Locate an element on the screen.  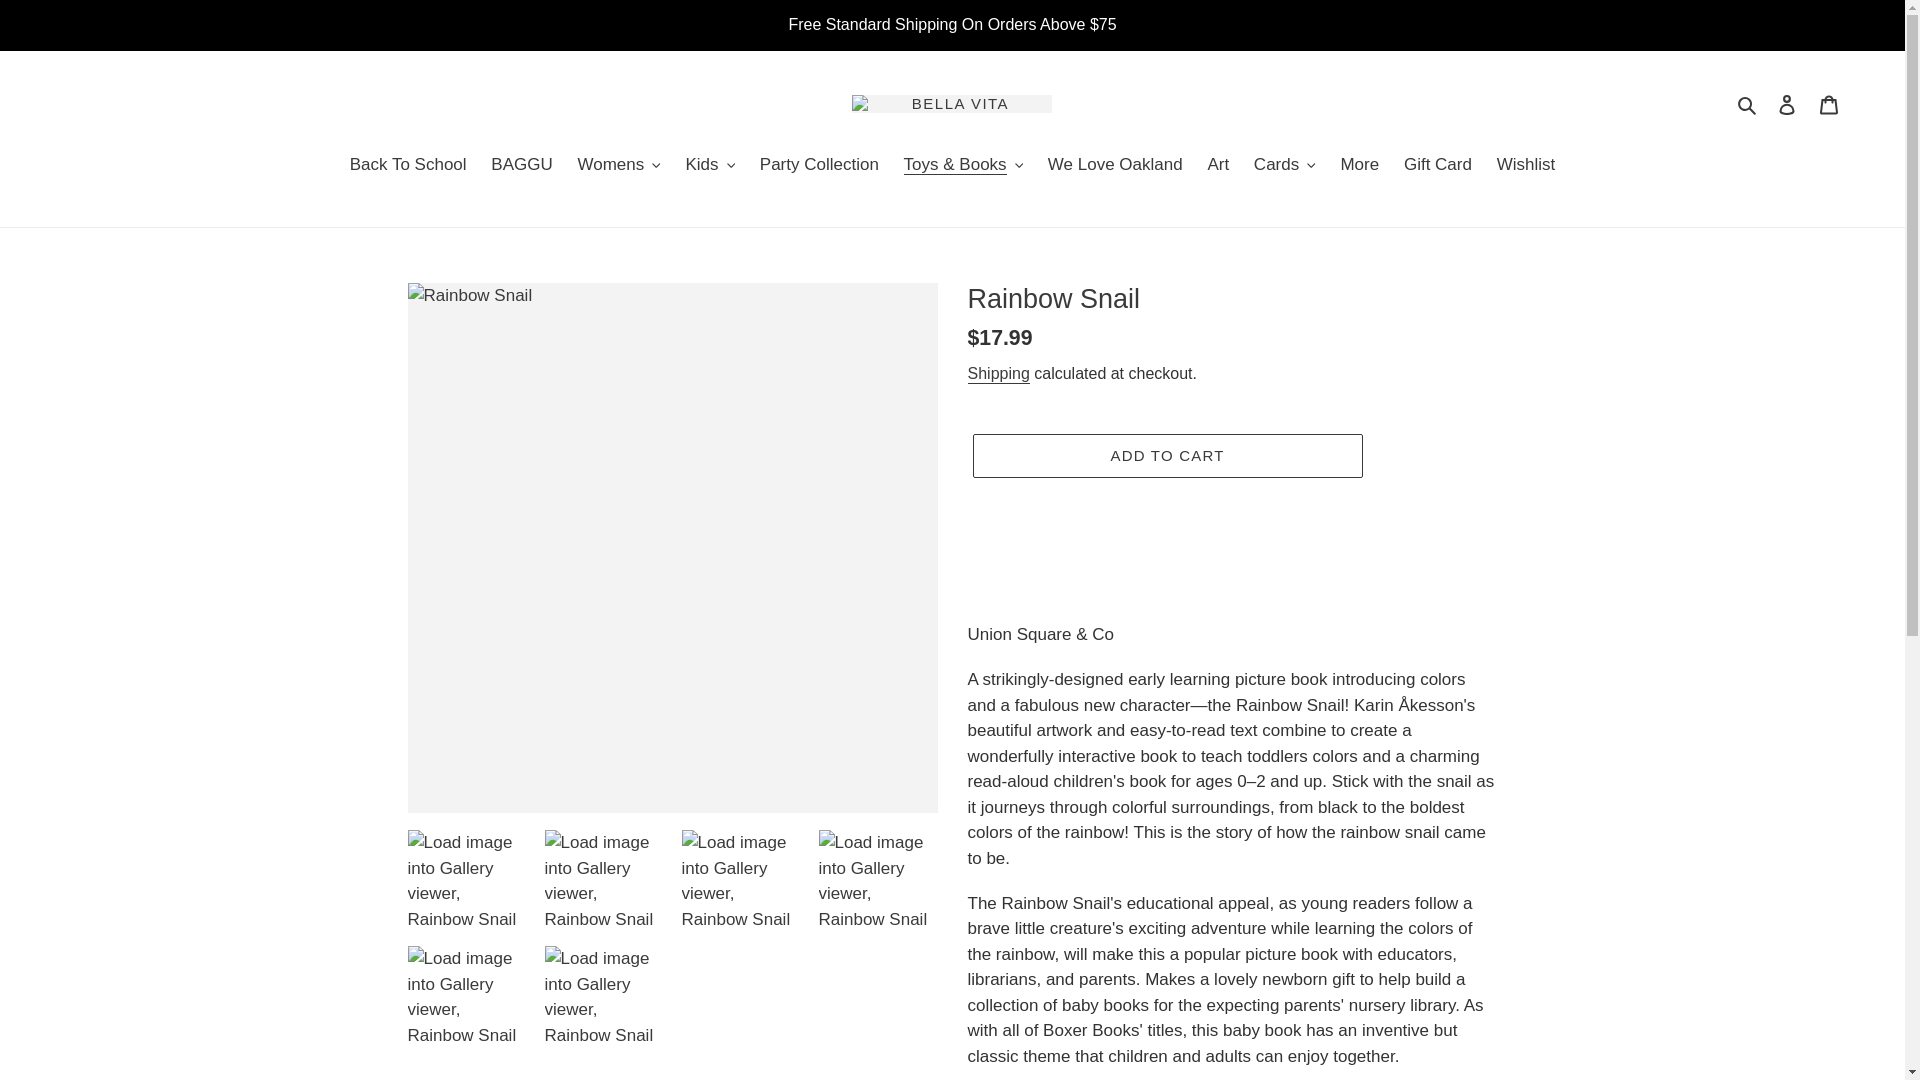
Log in is located at coordinates (1787, 104).